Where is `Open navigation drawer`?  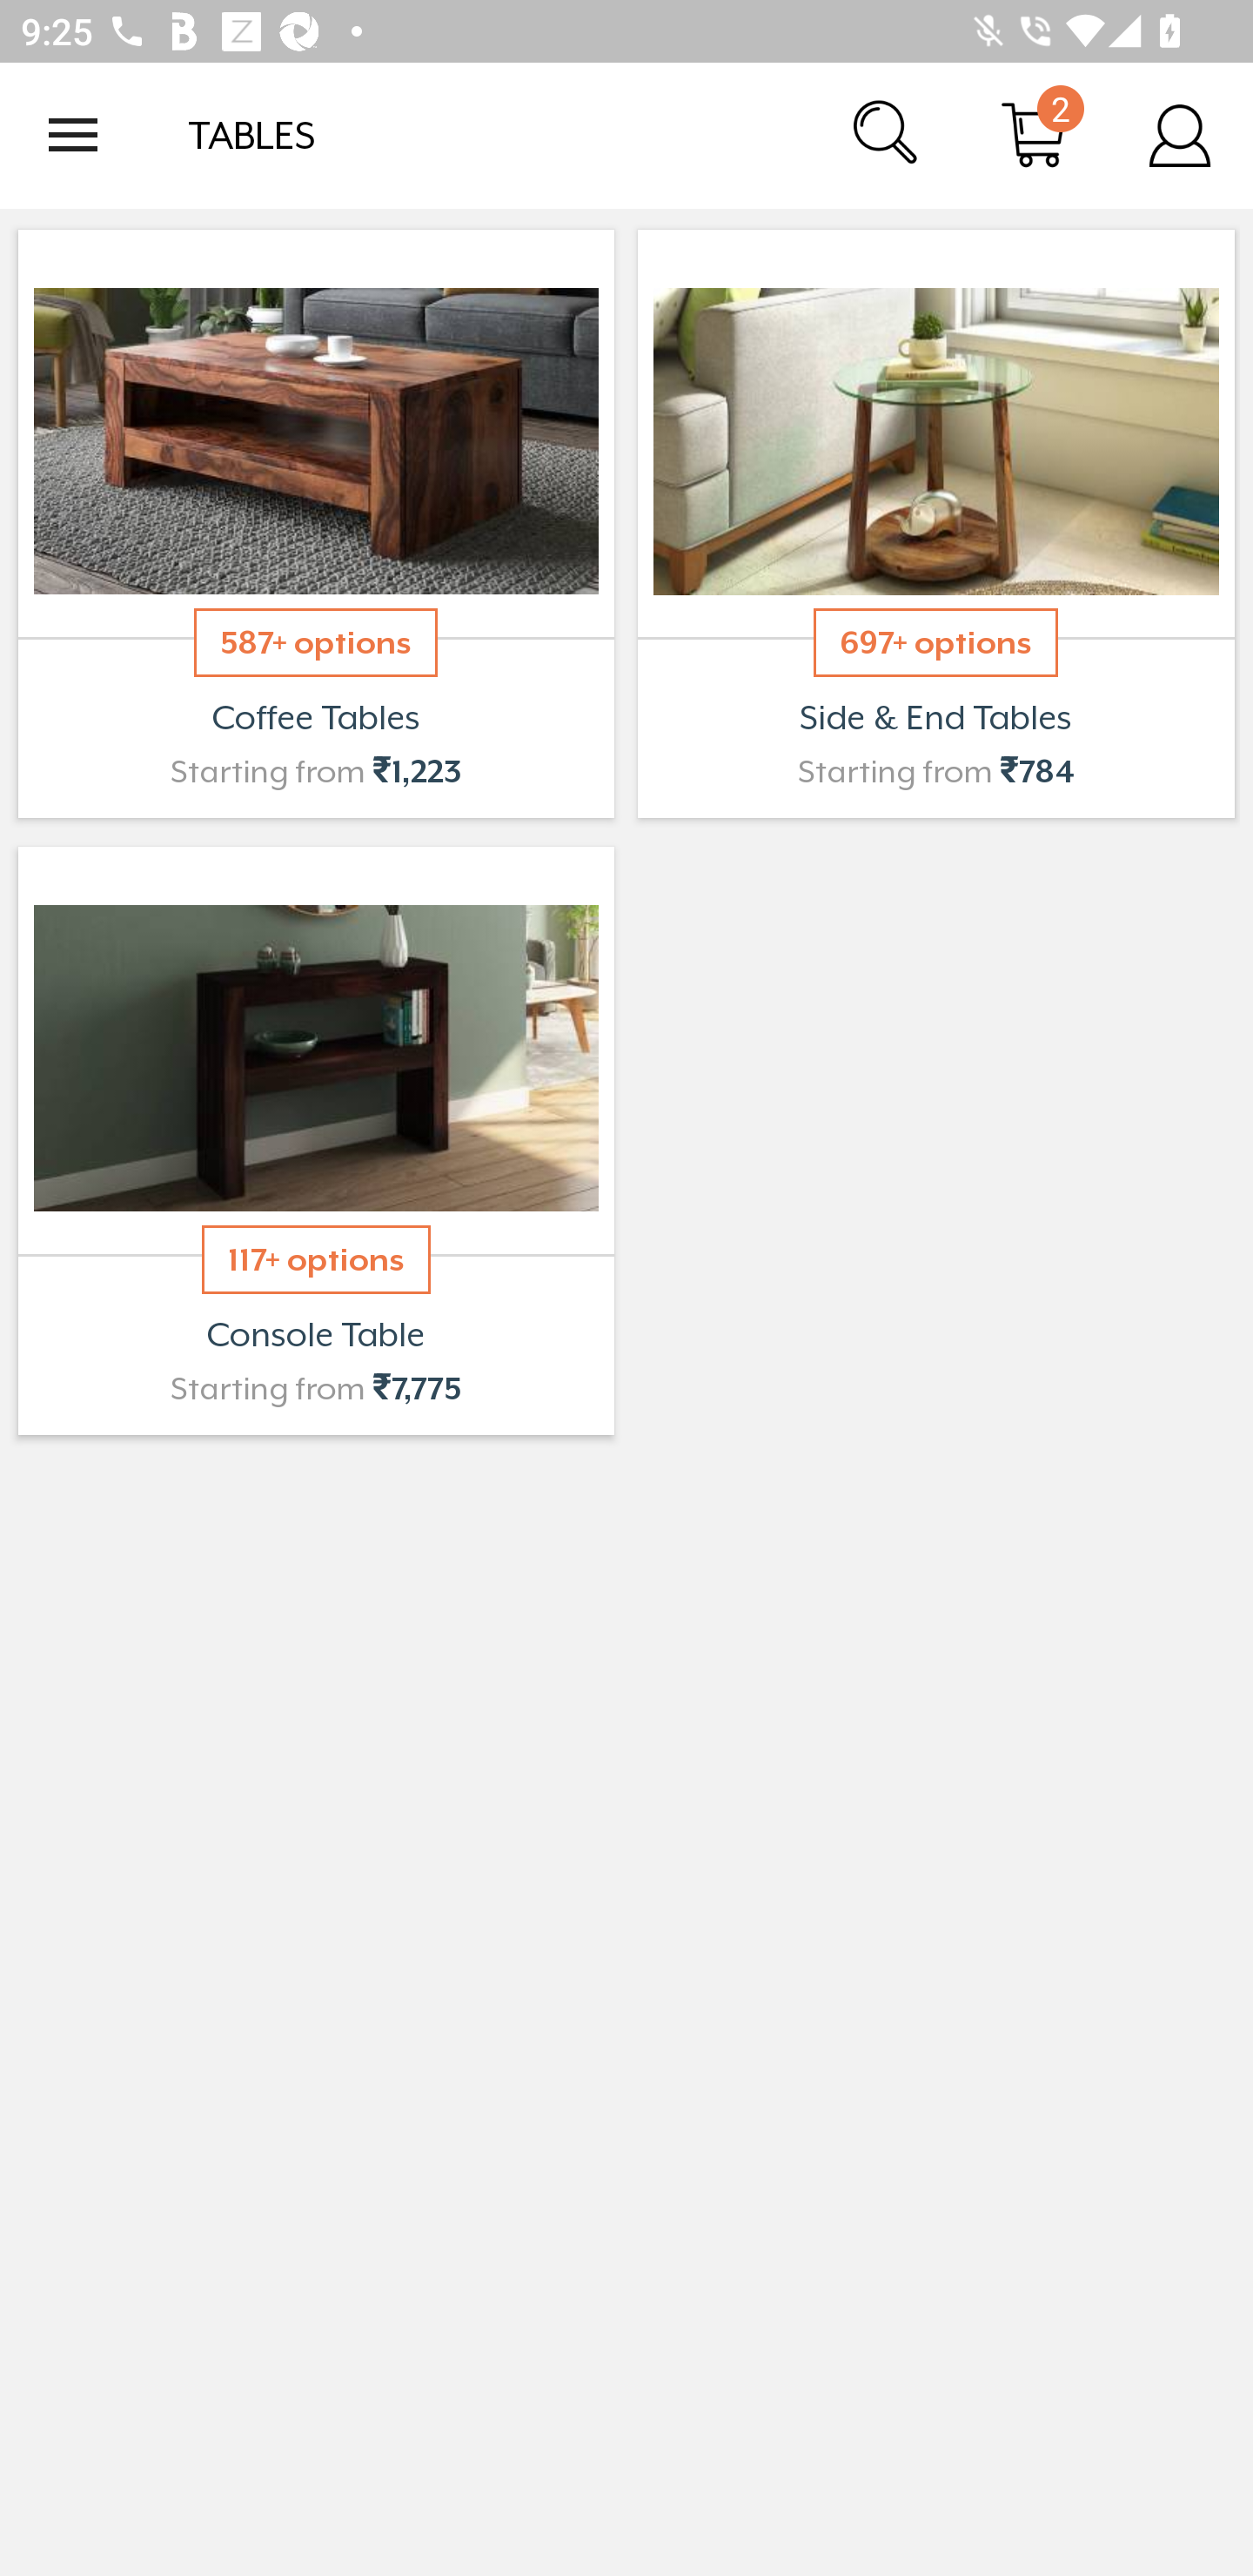 Open navigation drawer is located at coordinates (73, 135).